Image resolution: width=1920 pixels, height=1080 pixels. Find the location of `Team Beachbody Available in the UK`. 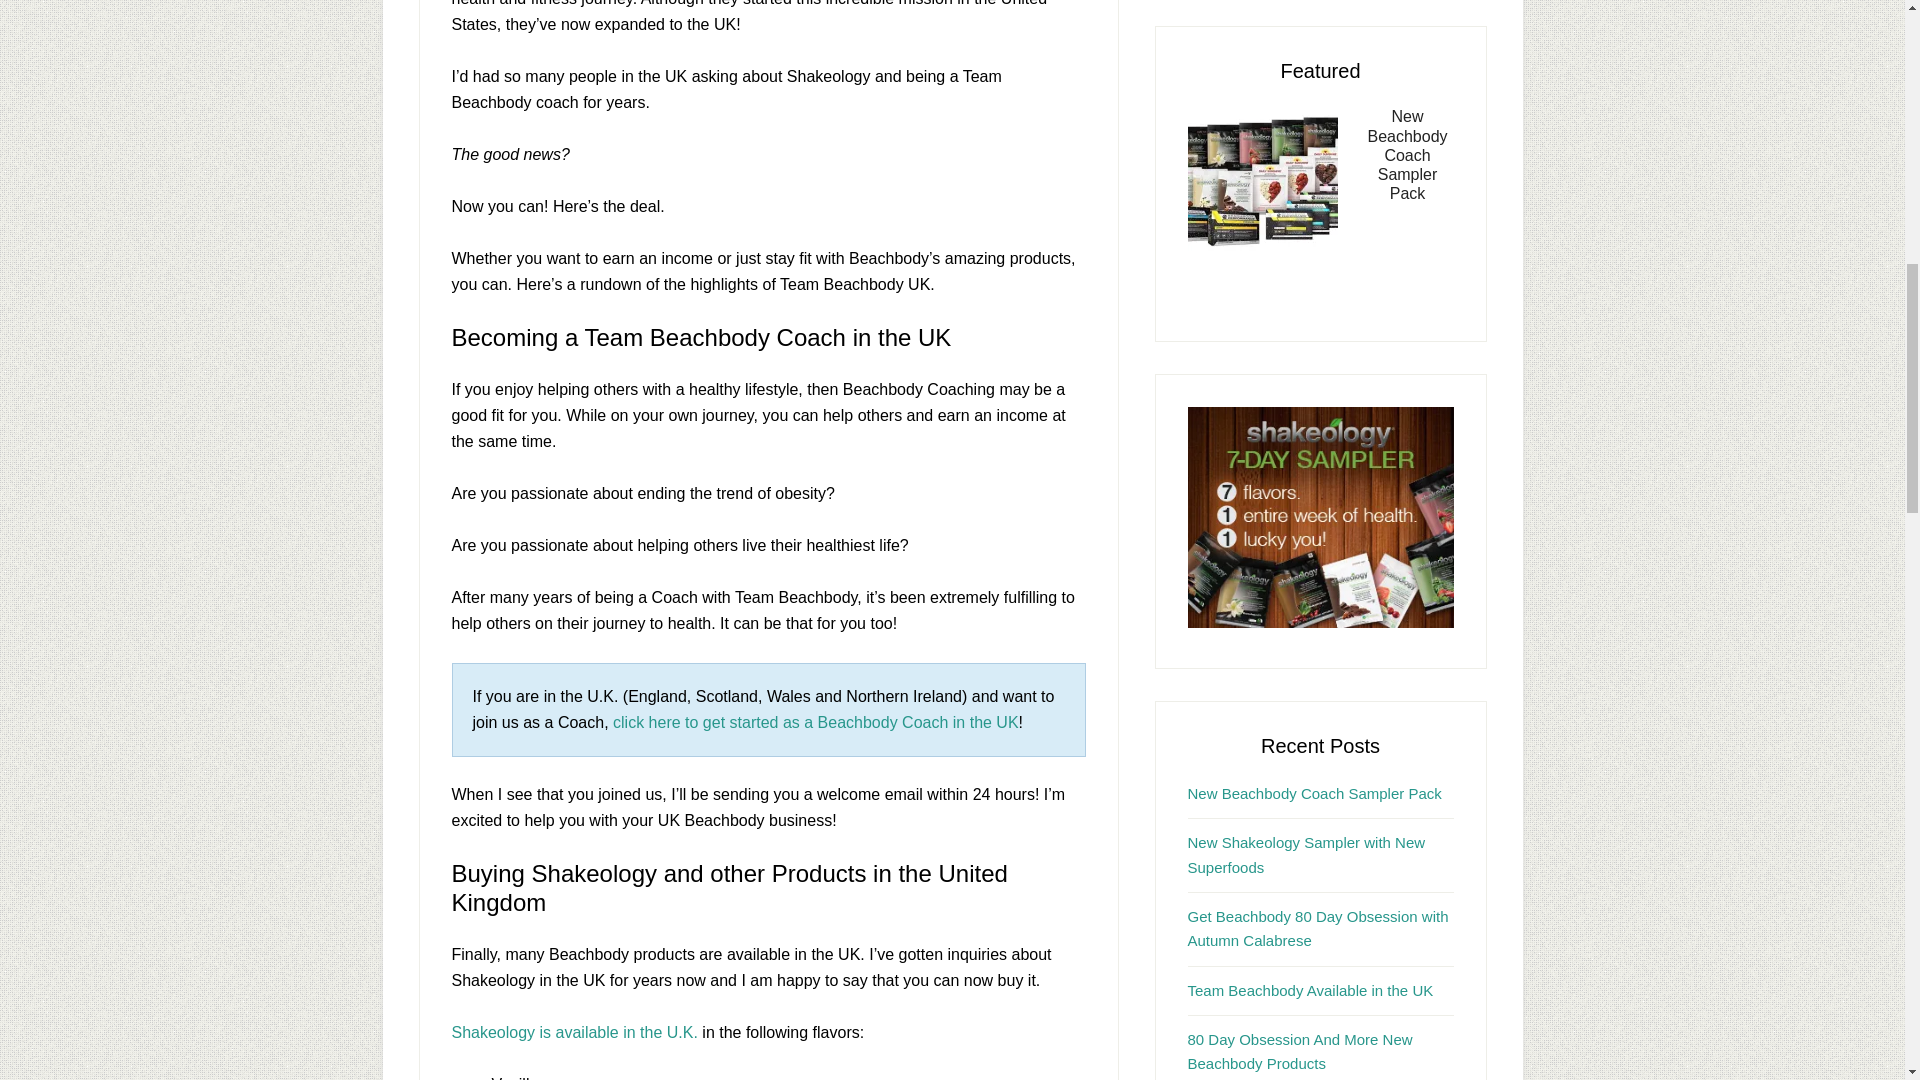

Team Beachbody Available in the UK is located at coordinates (1311, 990).